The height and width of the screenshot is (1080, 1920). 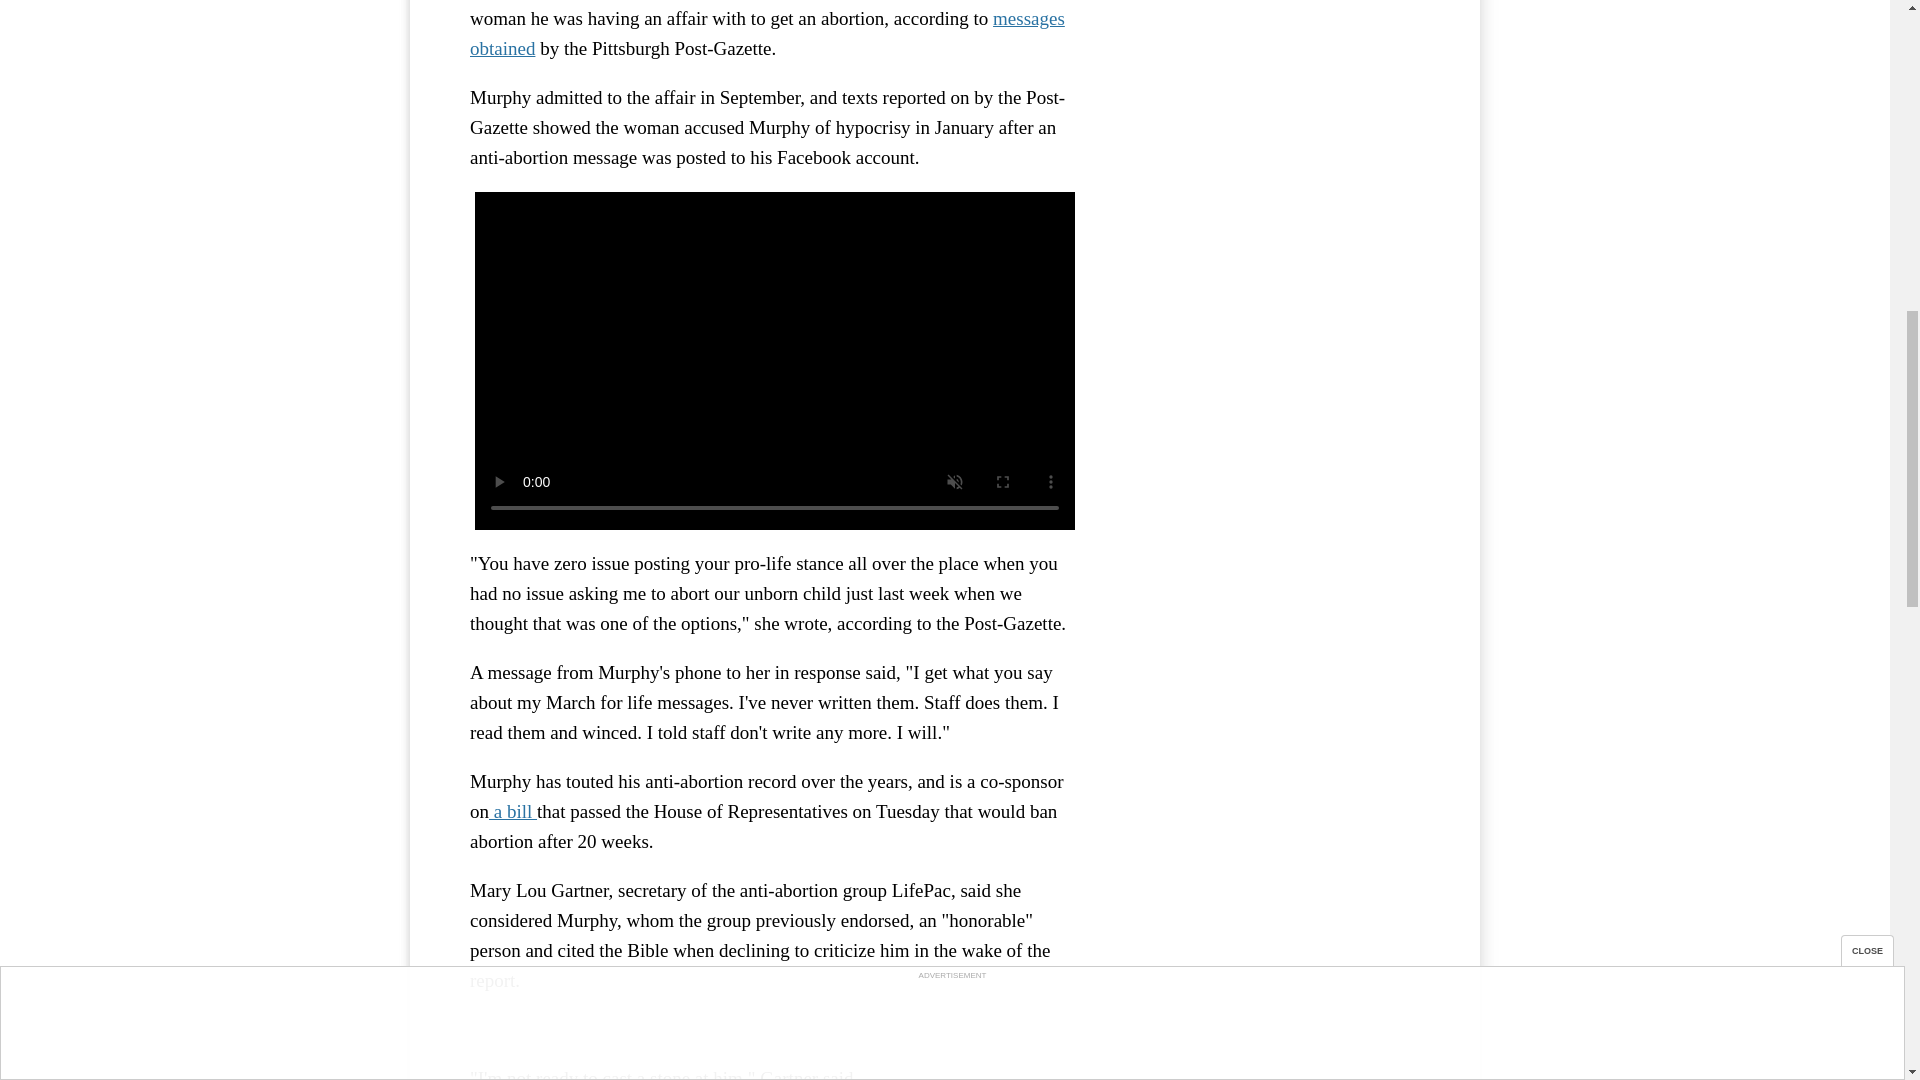 I want to click on 3rd party ad content, so click(x=1270, y=66).